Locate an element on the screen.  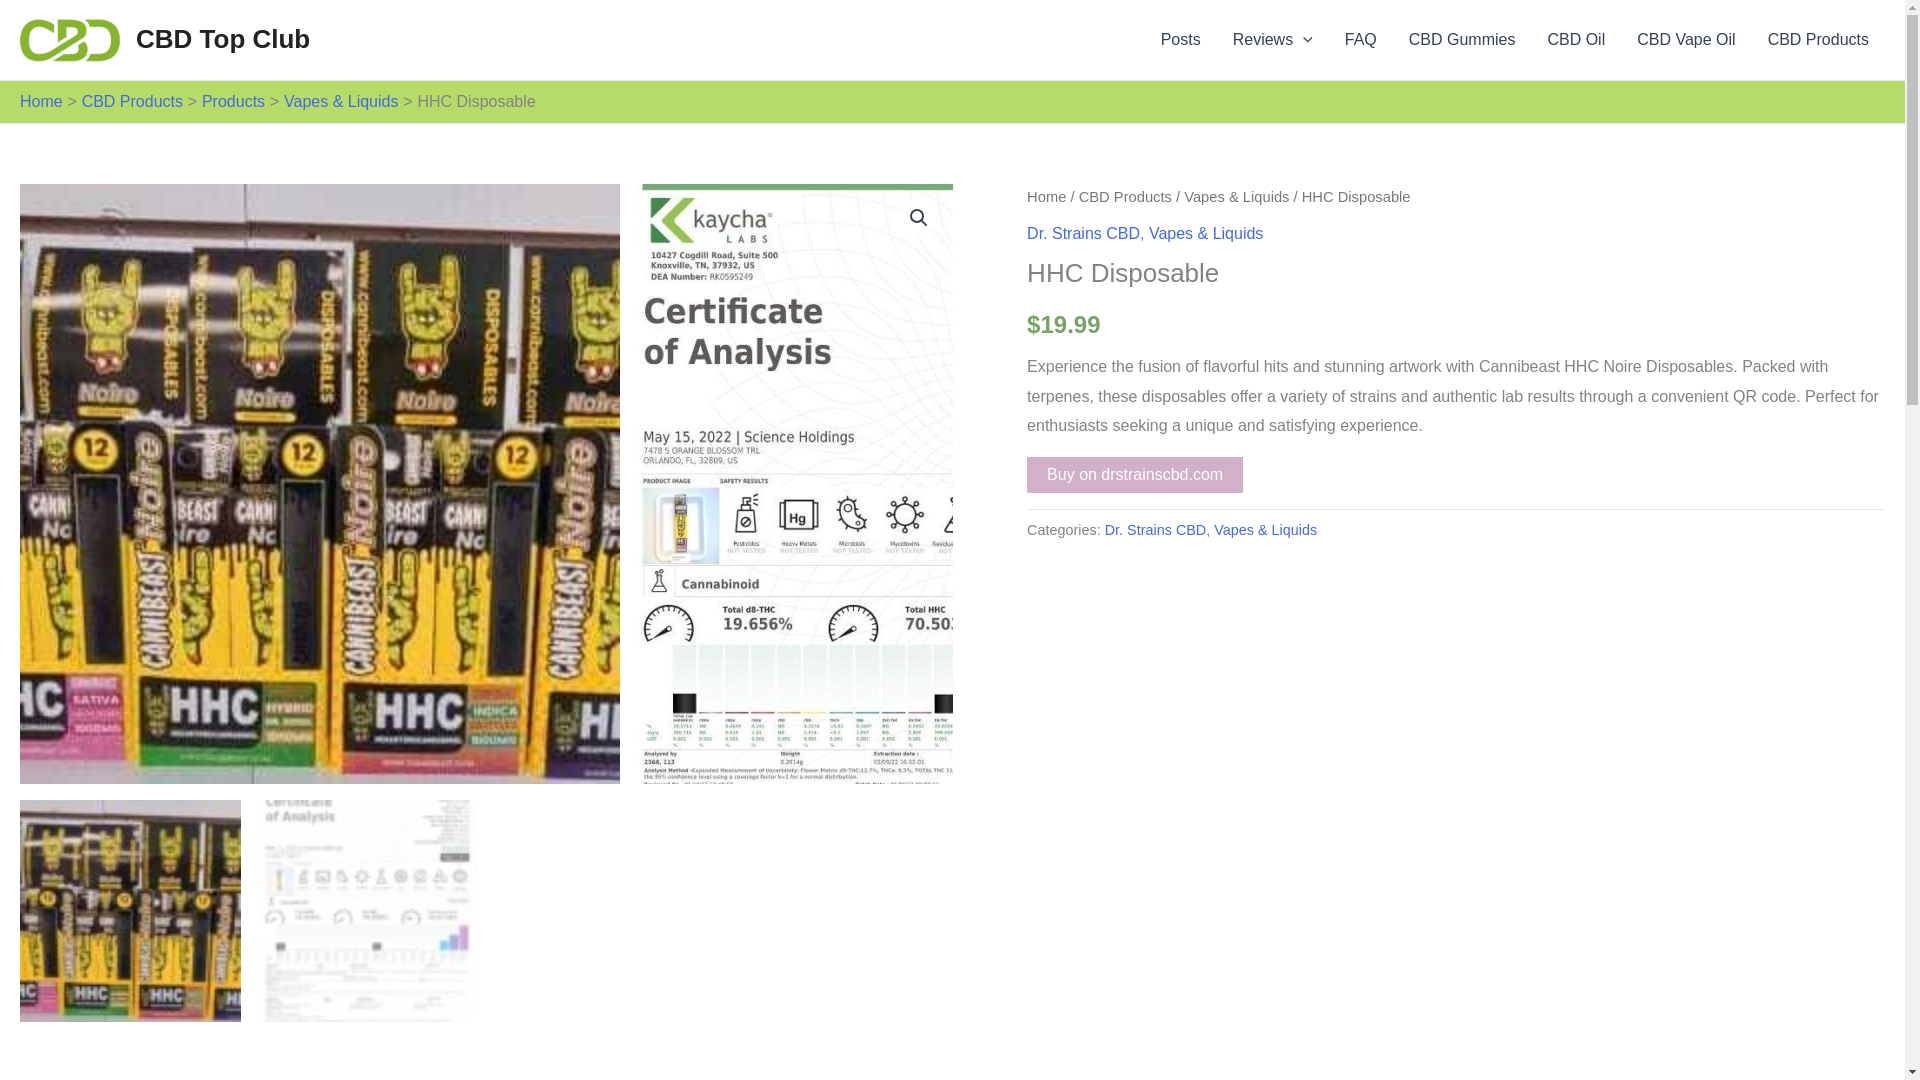
Dr. Strains CBD is located at coordinates (1156, 529).